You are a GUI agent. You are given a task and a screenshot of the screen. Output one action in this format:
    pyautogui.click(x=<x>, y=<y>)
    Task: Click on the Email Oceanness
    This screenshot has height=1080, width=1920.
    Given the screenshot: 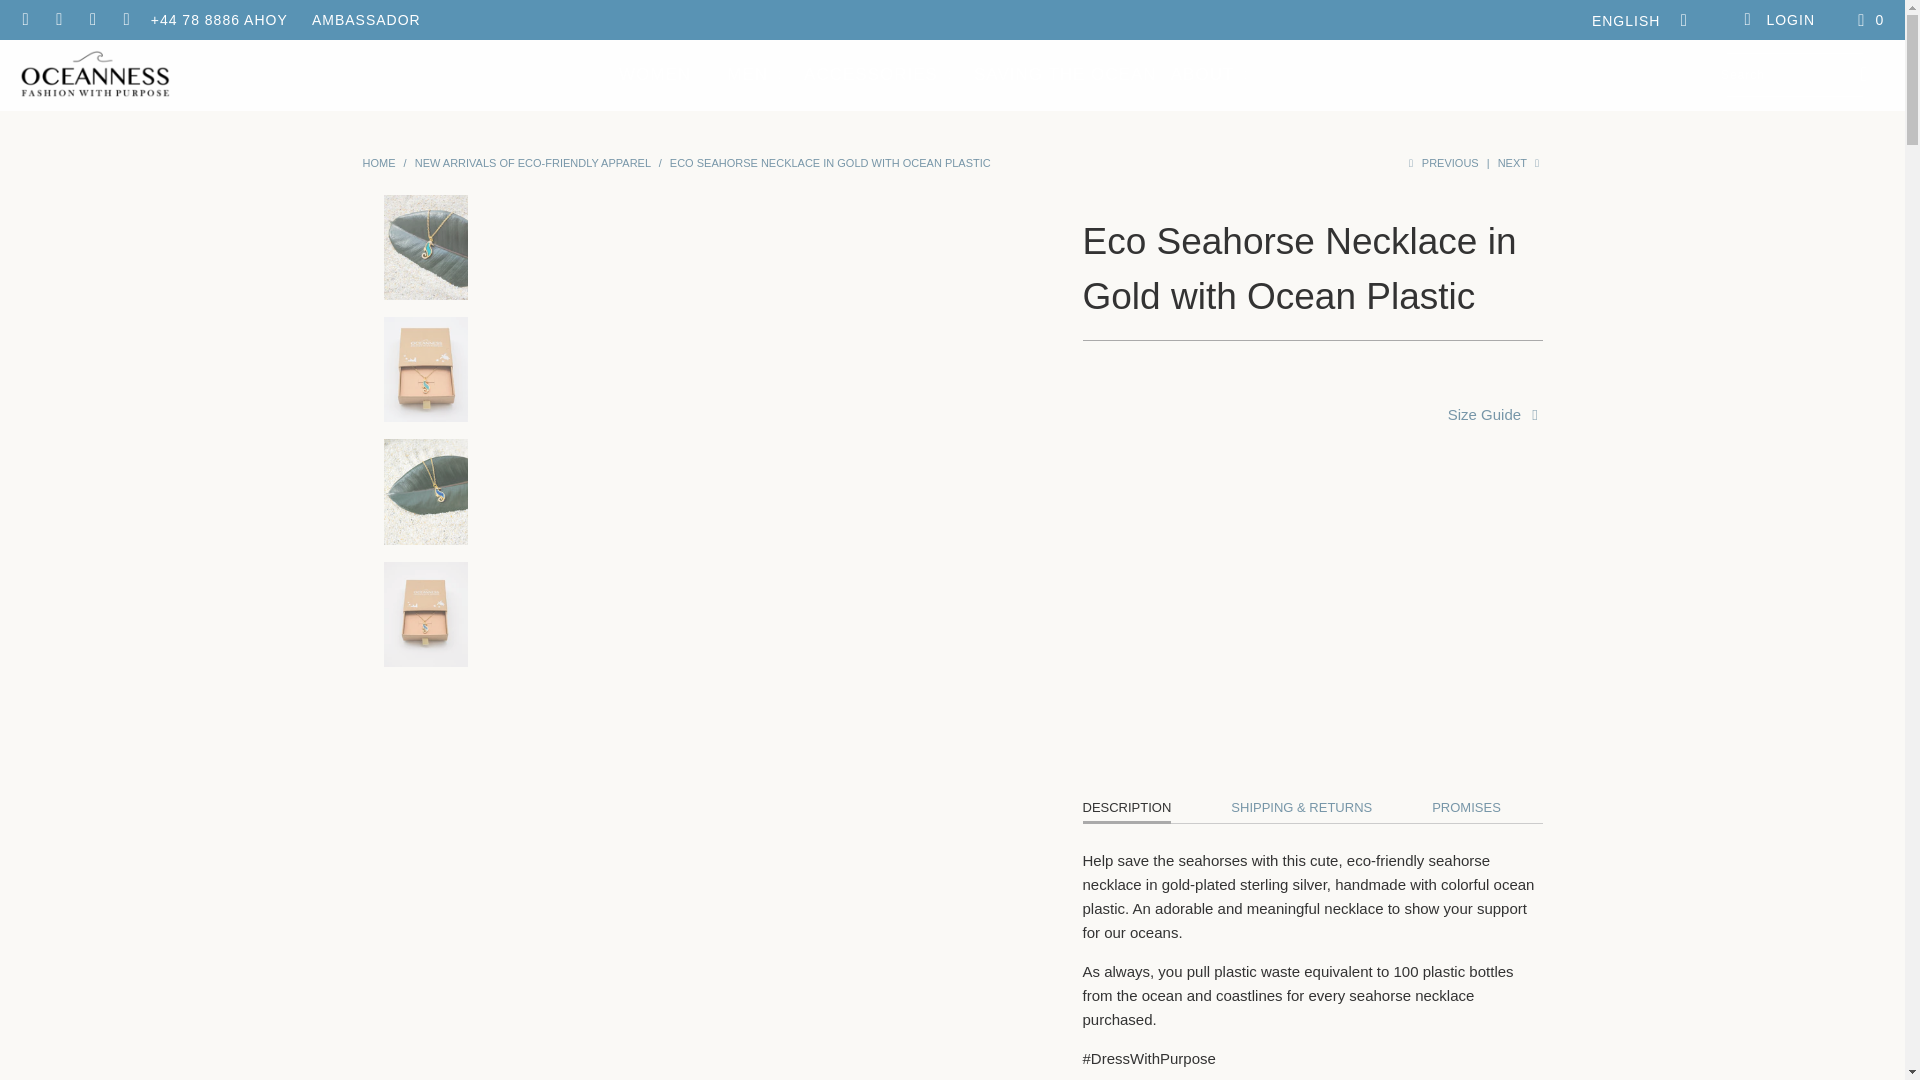 What is the action you would take?
    pyautogui.click(x=126, y=20)
    